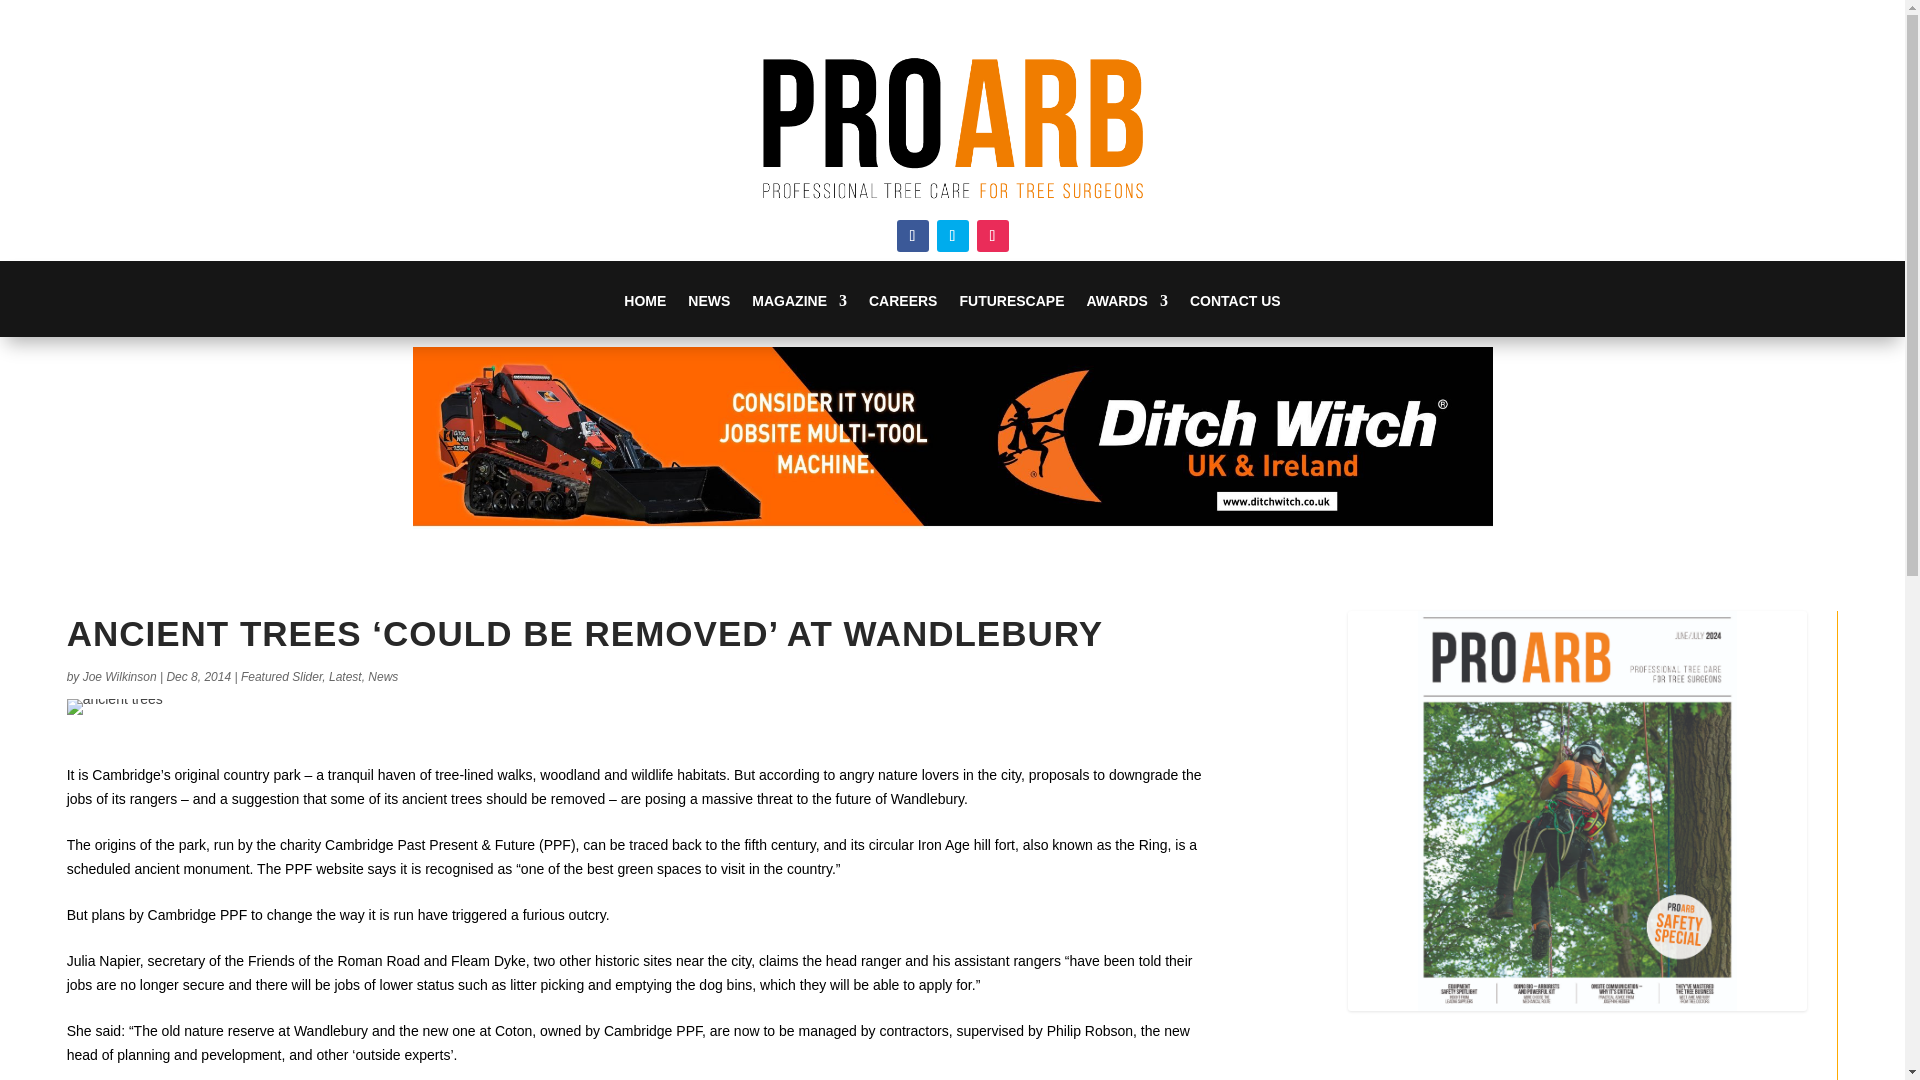 This screenshot has width=1920, height=1080. What do you see at coordinates (952, 236) in the screenshot?
I see `Follow on Twitter` at bounding box center [952, 236].